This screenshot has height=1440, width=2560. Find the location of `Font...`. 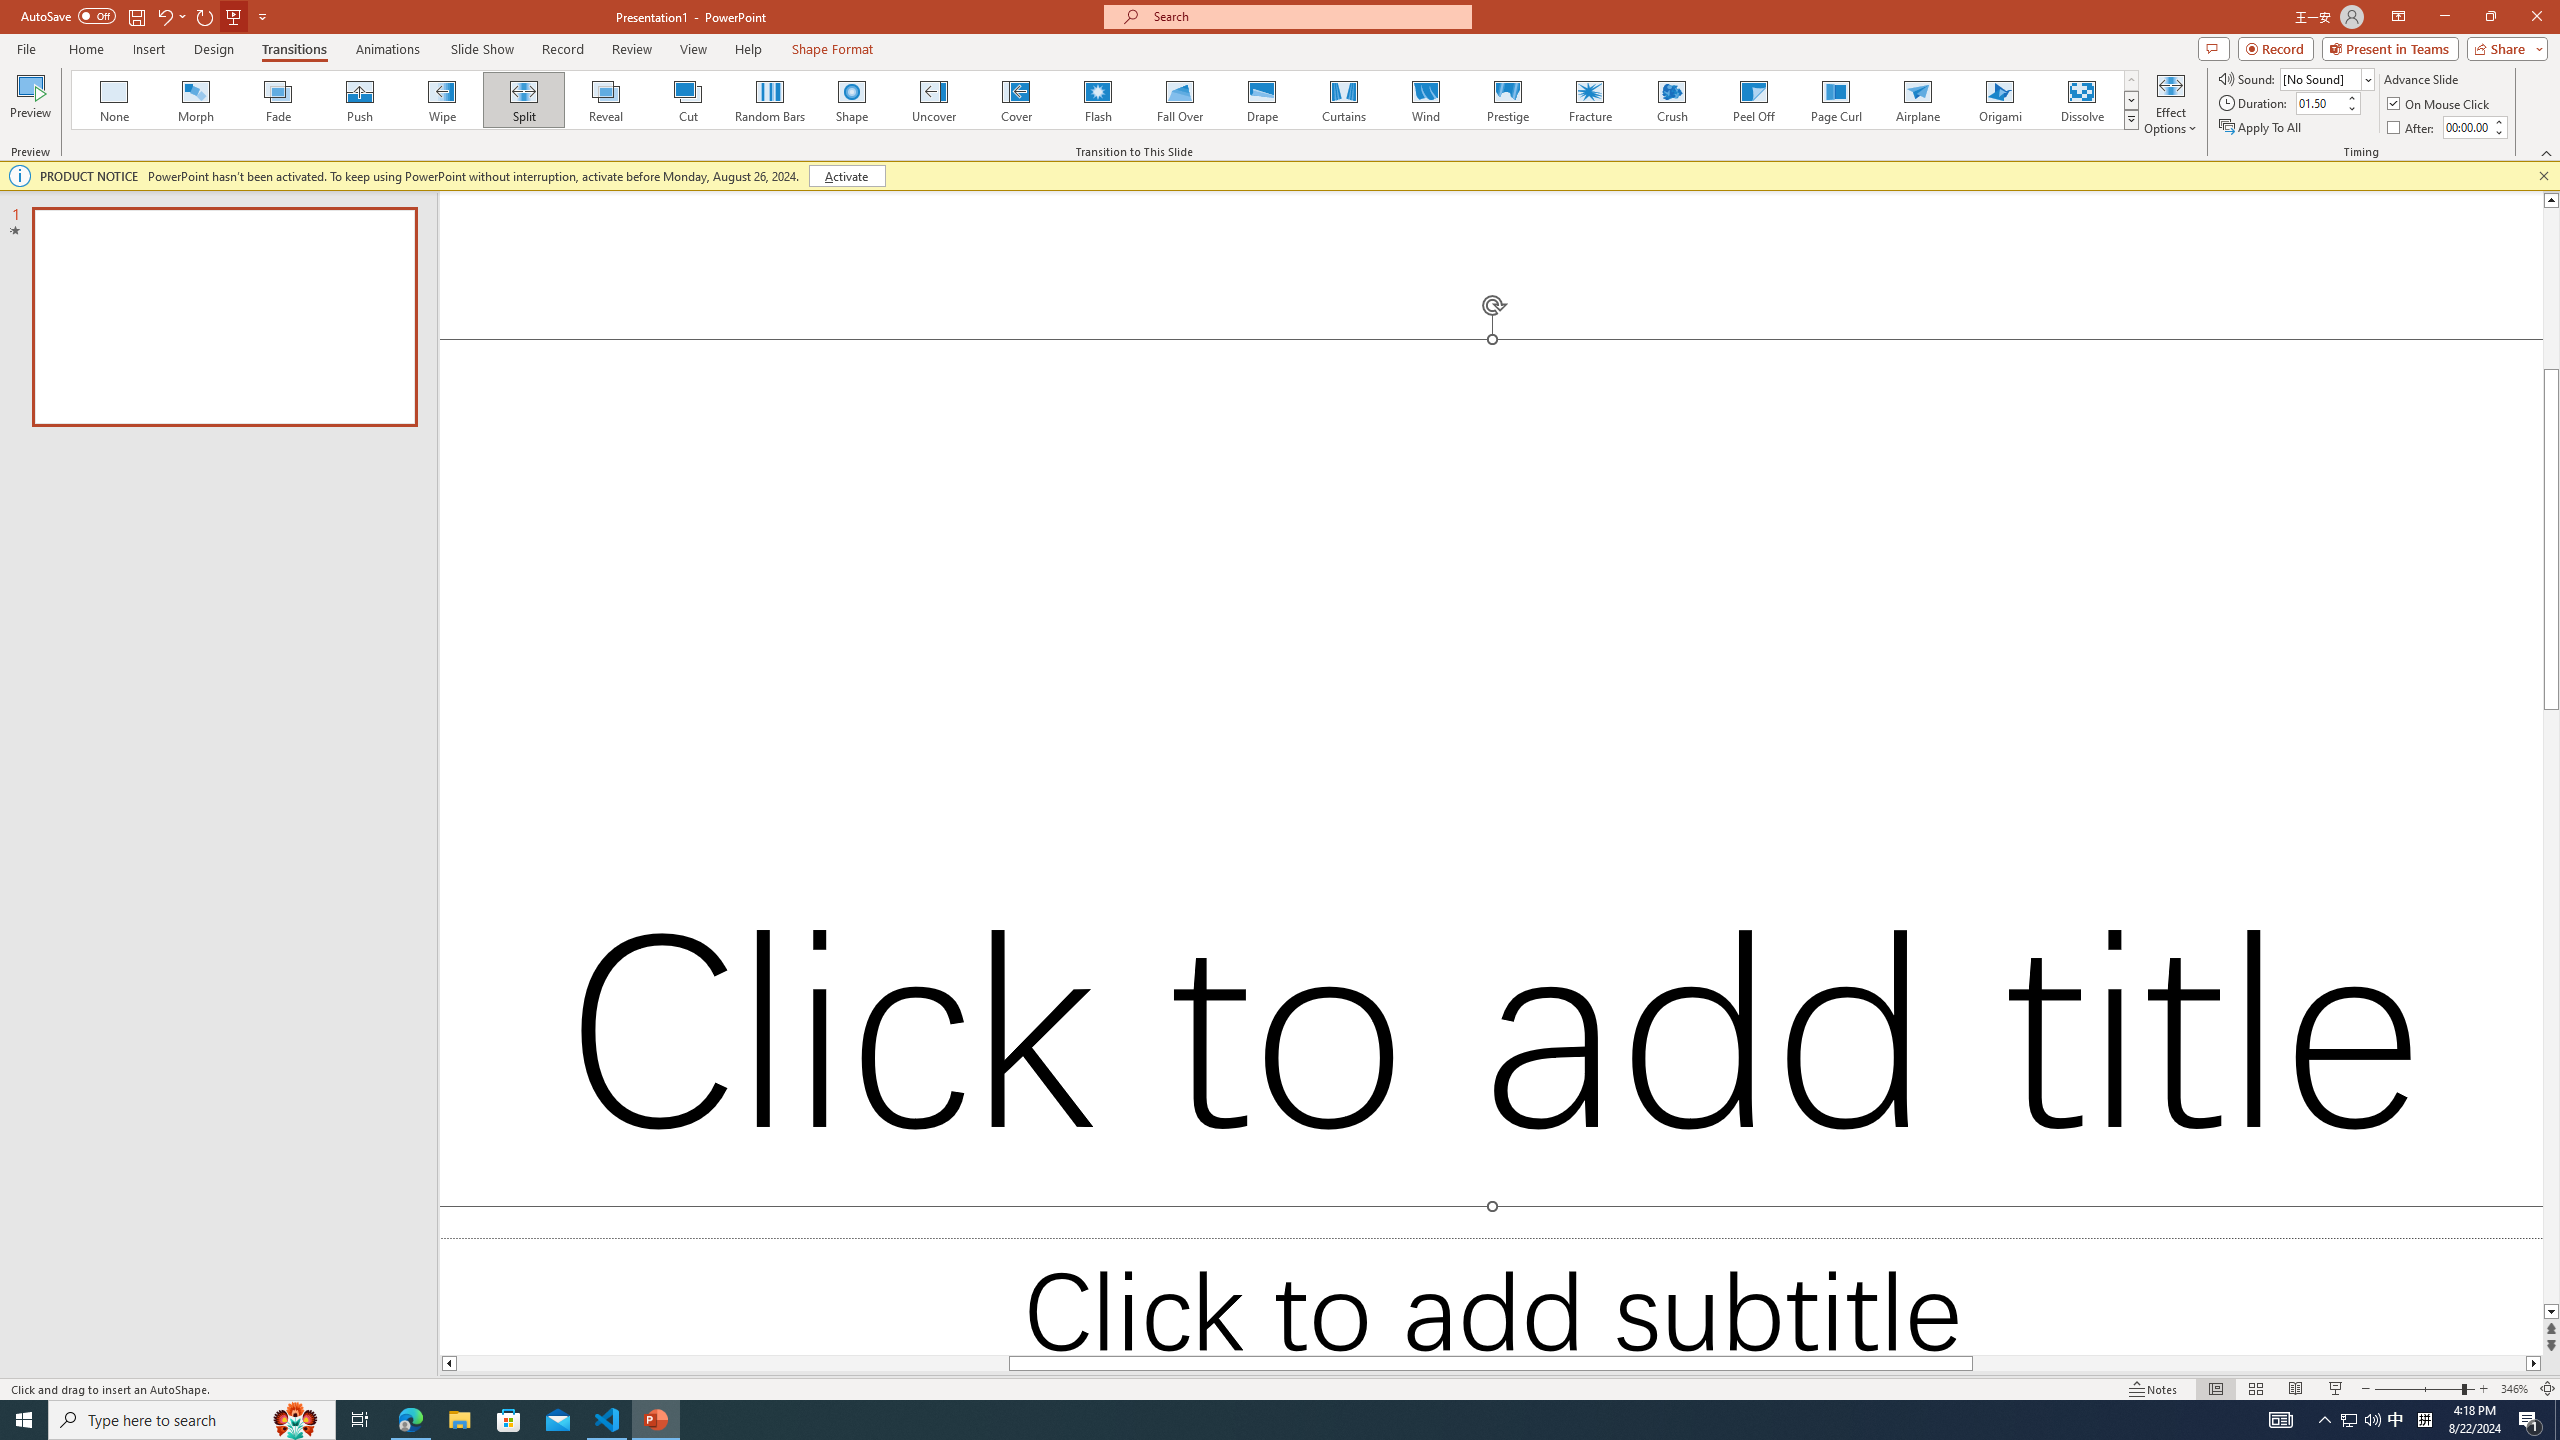

Font... is located at coordinates (674, 226).